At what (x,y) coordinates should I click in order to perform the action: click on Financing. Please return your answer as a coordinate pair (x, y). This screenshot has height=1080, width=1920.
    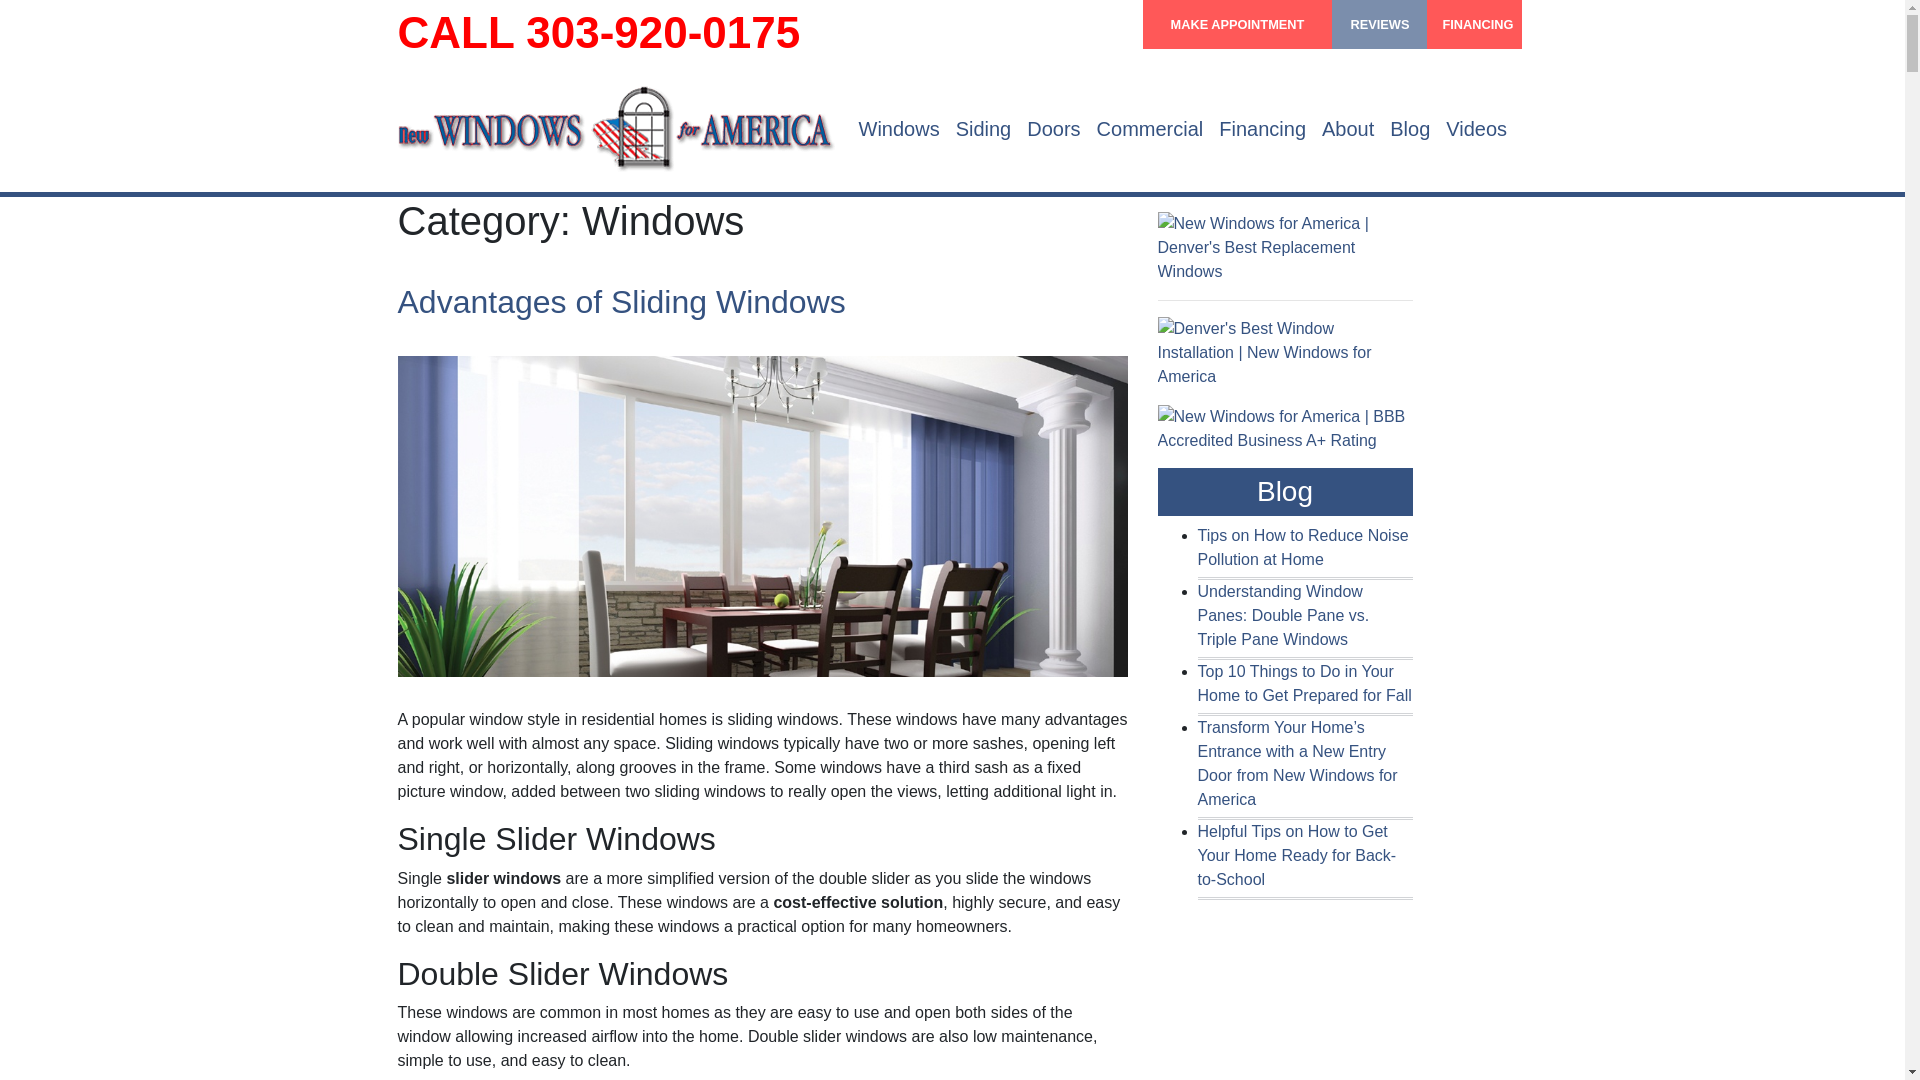
    Looking at the image, I should click on (1262, 128).